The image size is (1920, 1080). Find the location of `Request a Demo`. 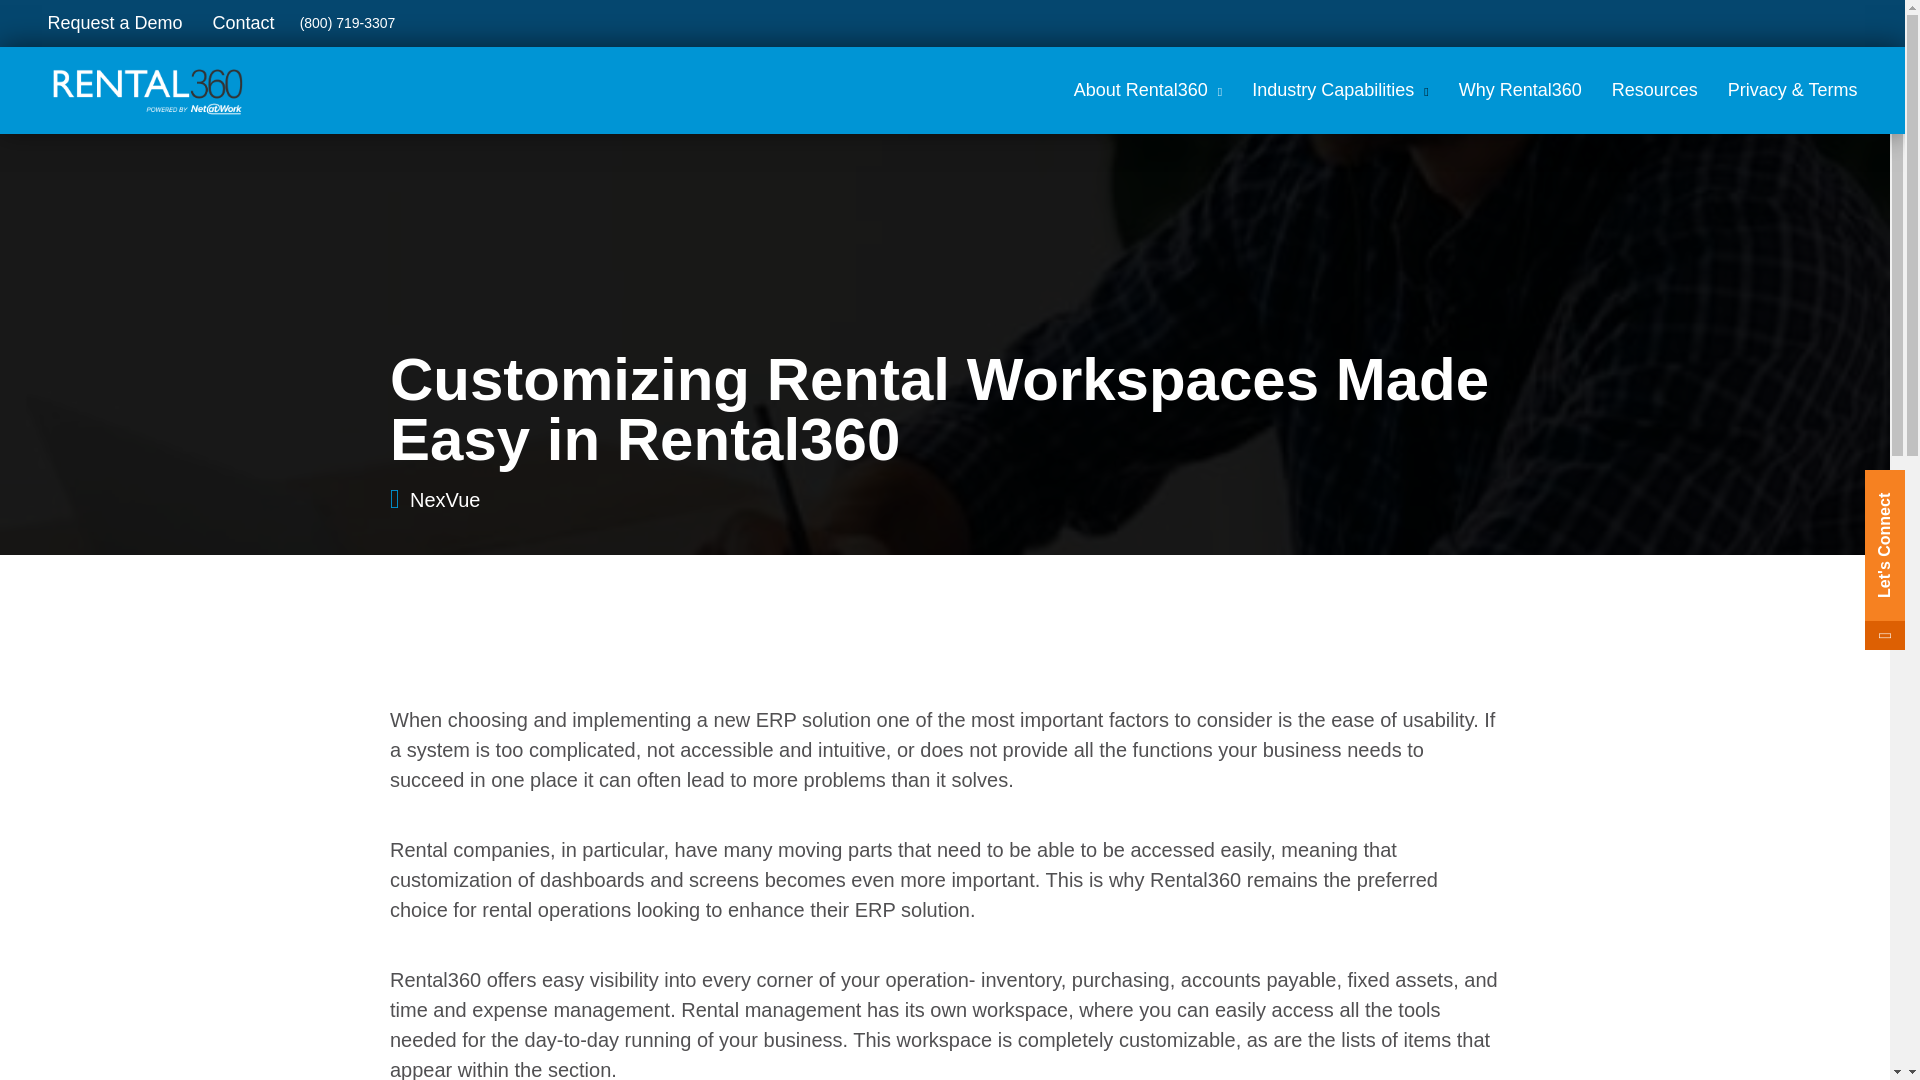

Request a Demo is located at coordinates (114, 24).